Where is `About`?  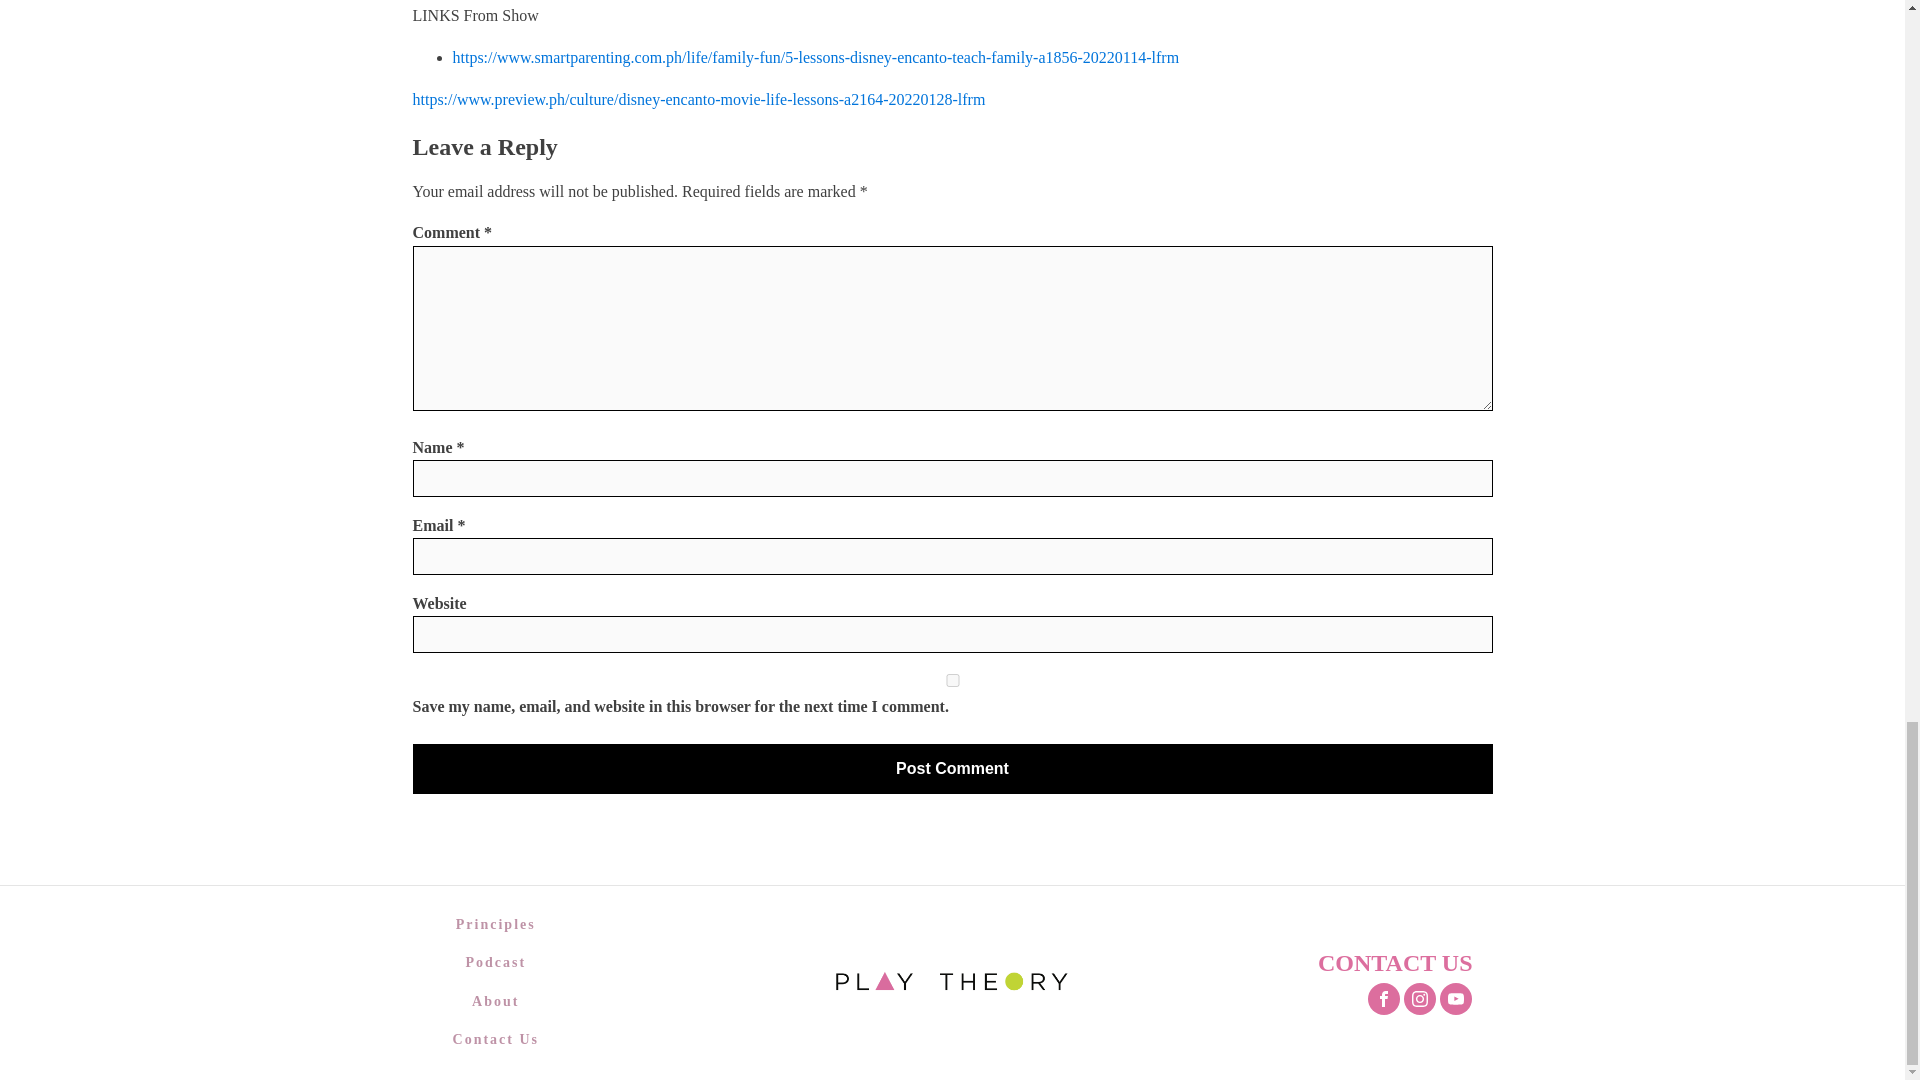 About is located at coordinates (496, 1001).